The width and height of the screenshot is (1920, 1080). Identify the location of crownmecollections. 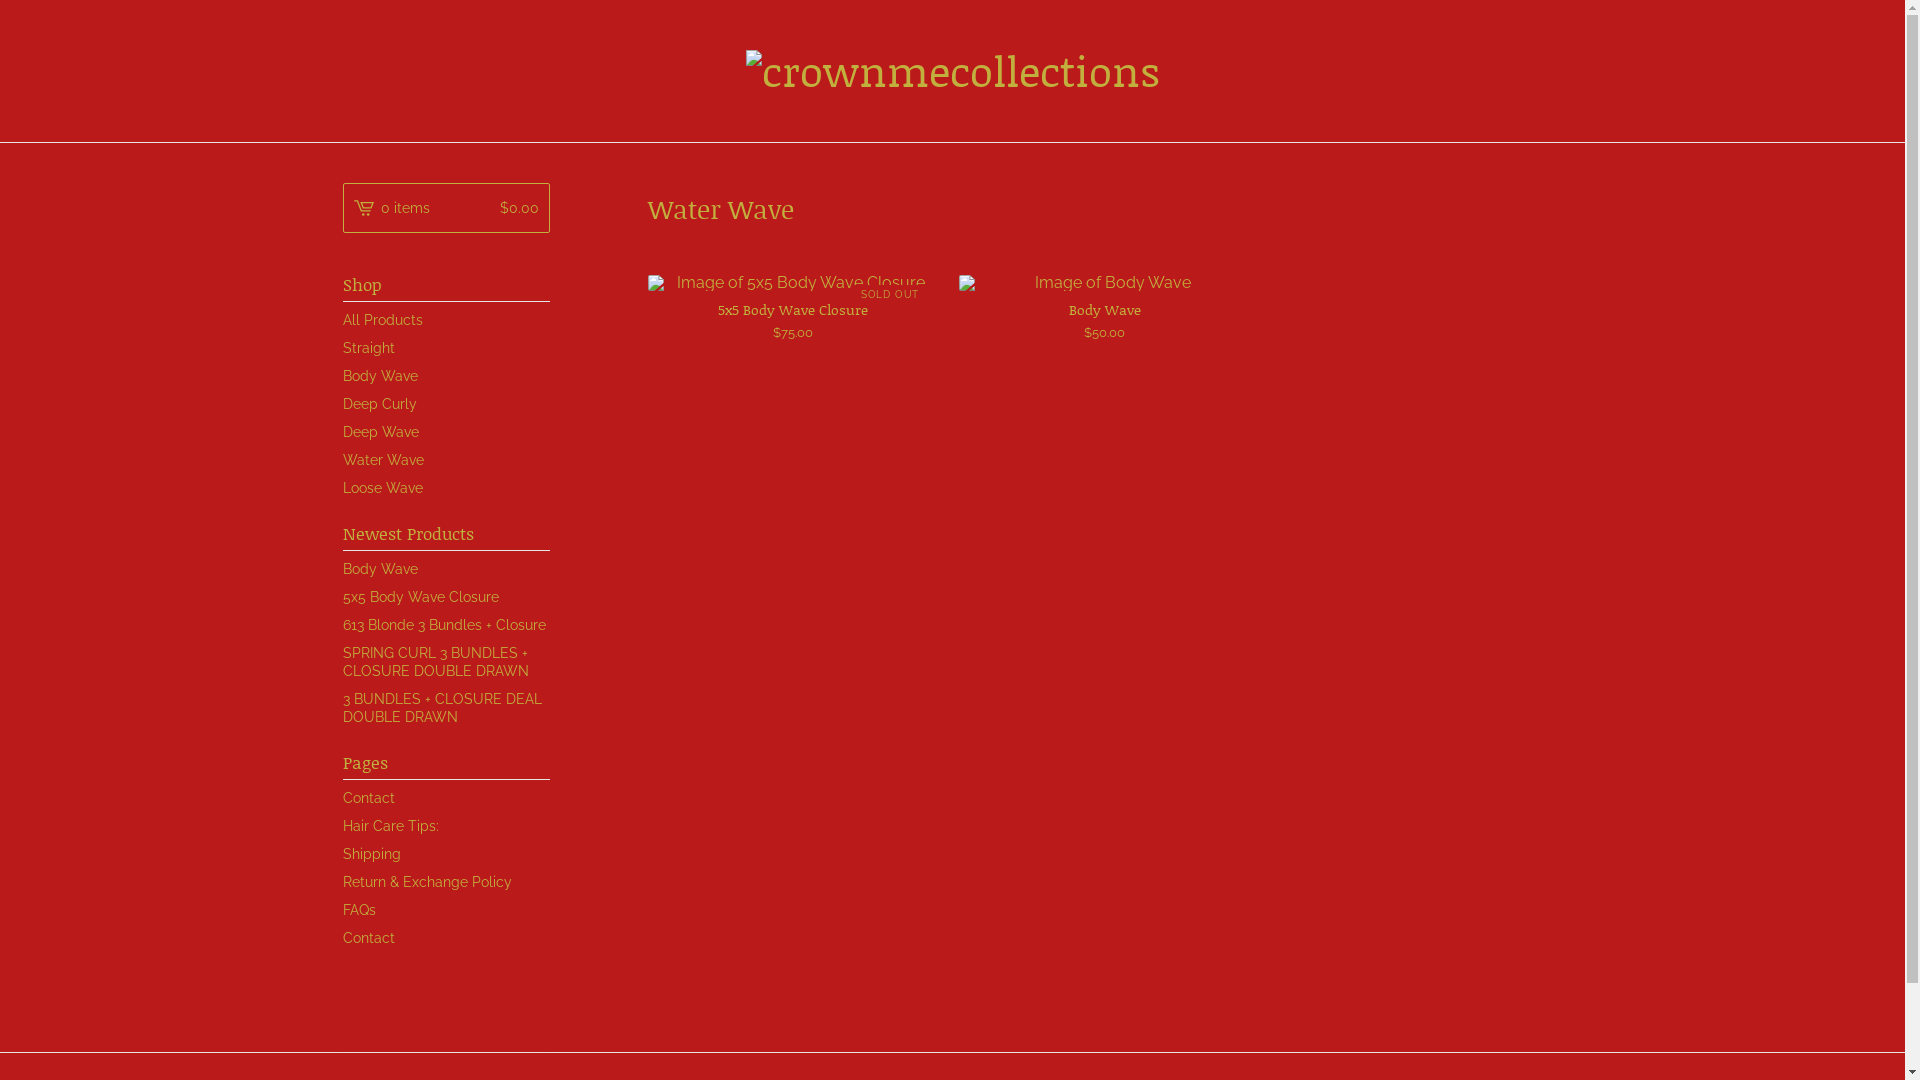
(953, 71).